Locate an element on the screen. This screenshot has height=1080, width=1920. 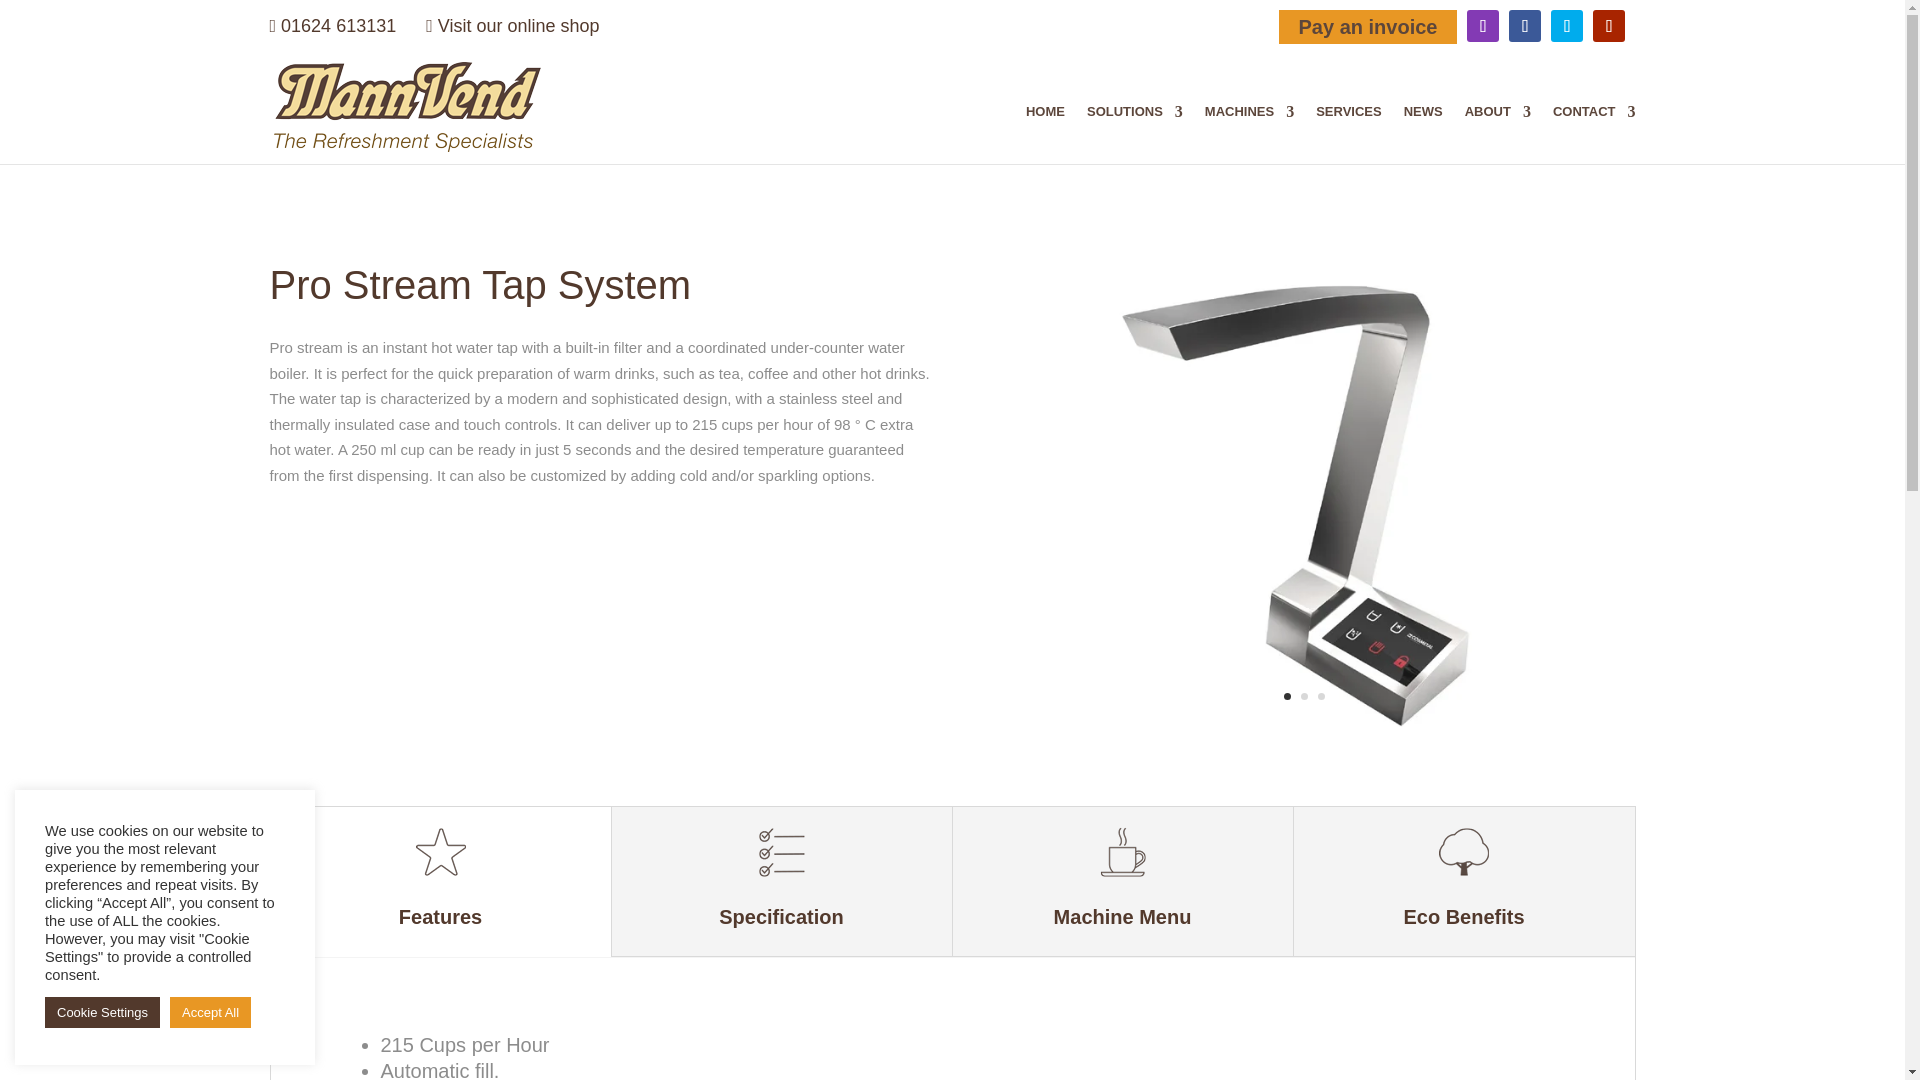
Visit our online shop is located at coordinates (512, 26).